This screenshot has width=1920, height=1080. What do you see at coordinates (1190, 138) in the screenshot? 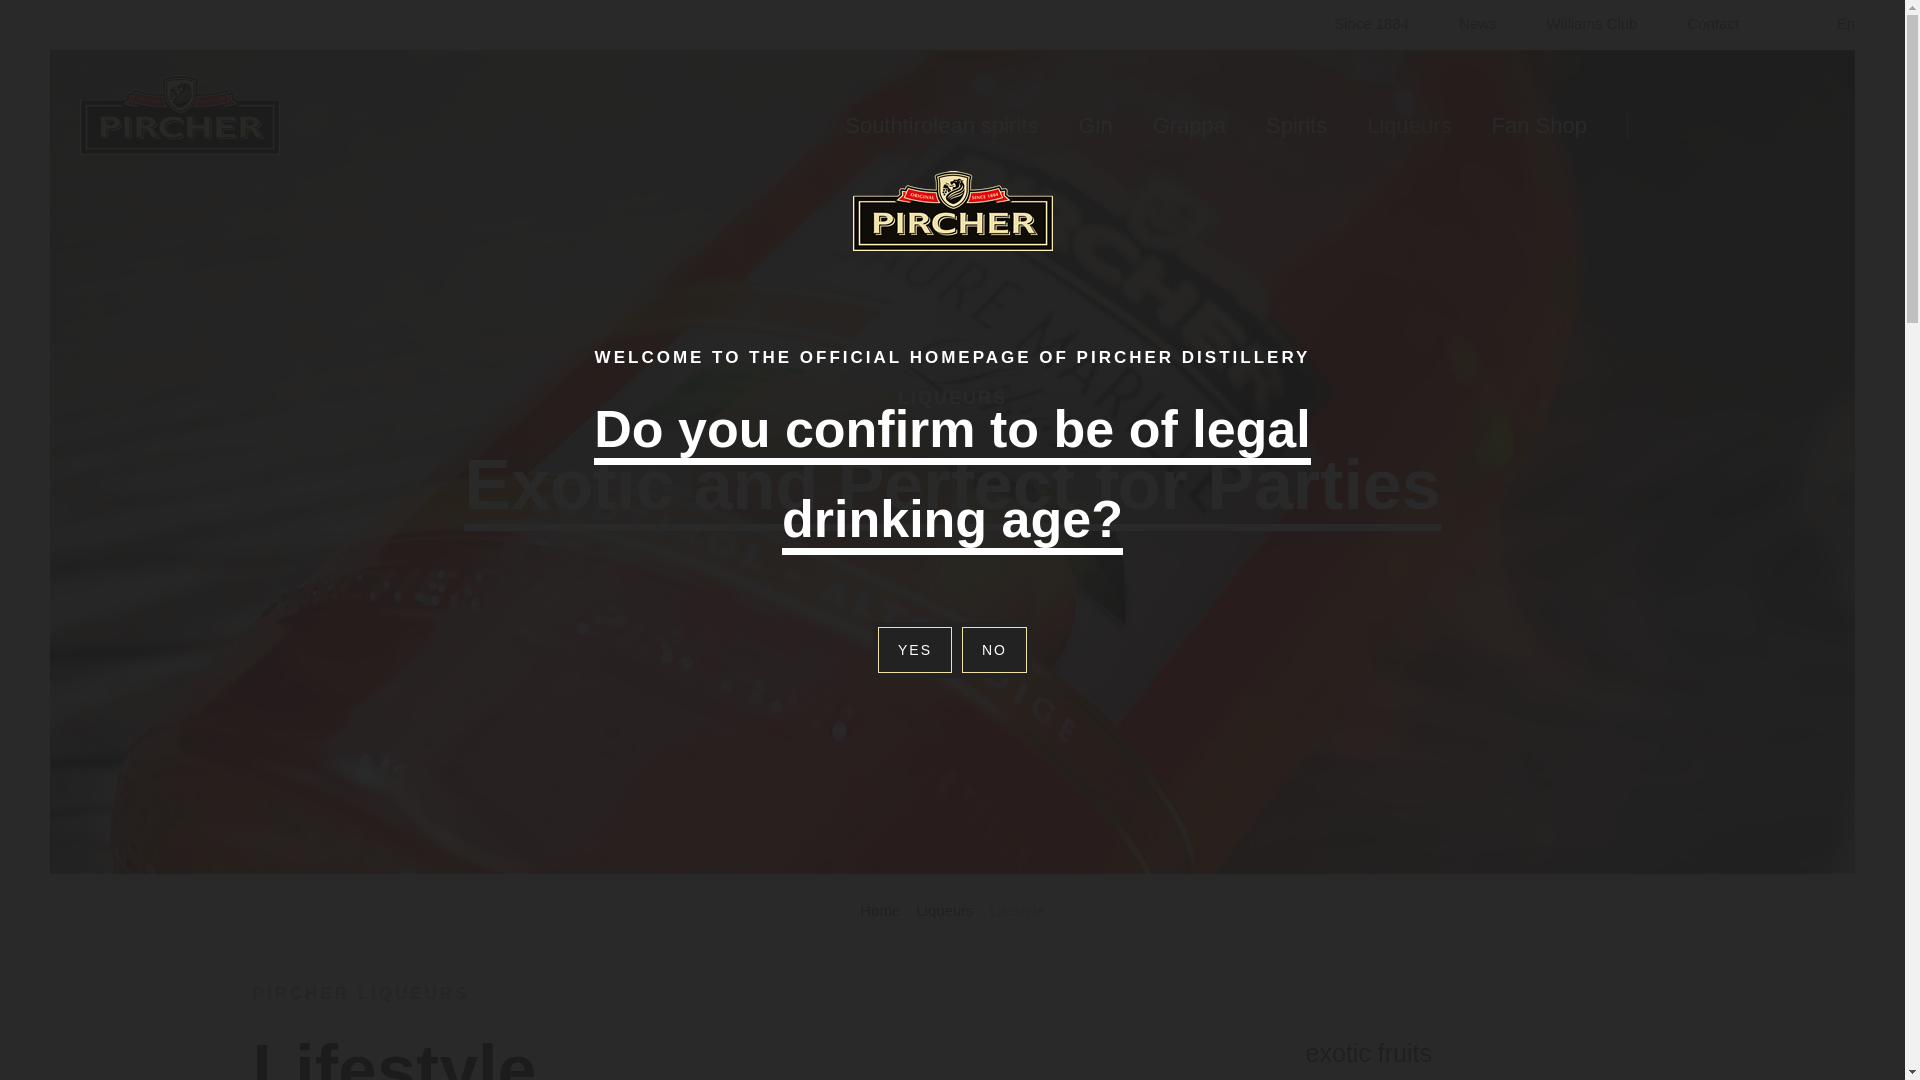
I see `Grappa` at bounding box center [1190, 138].